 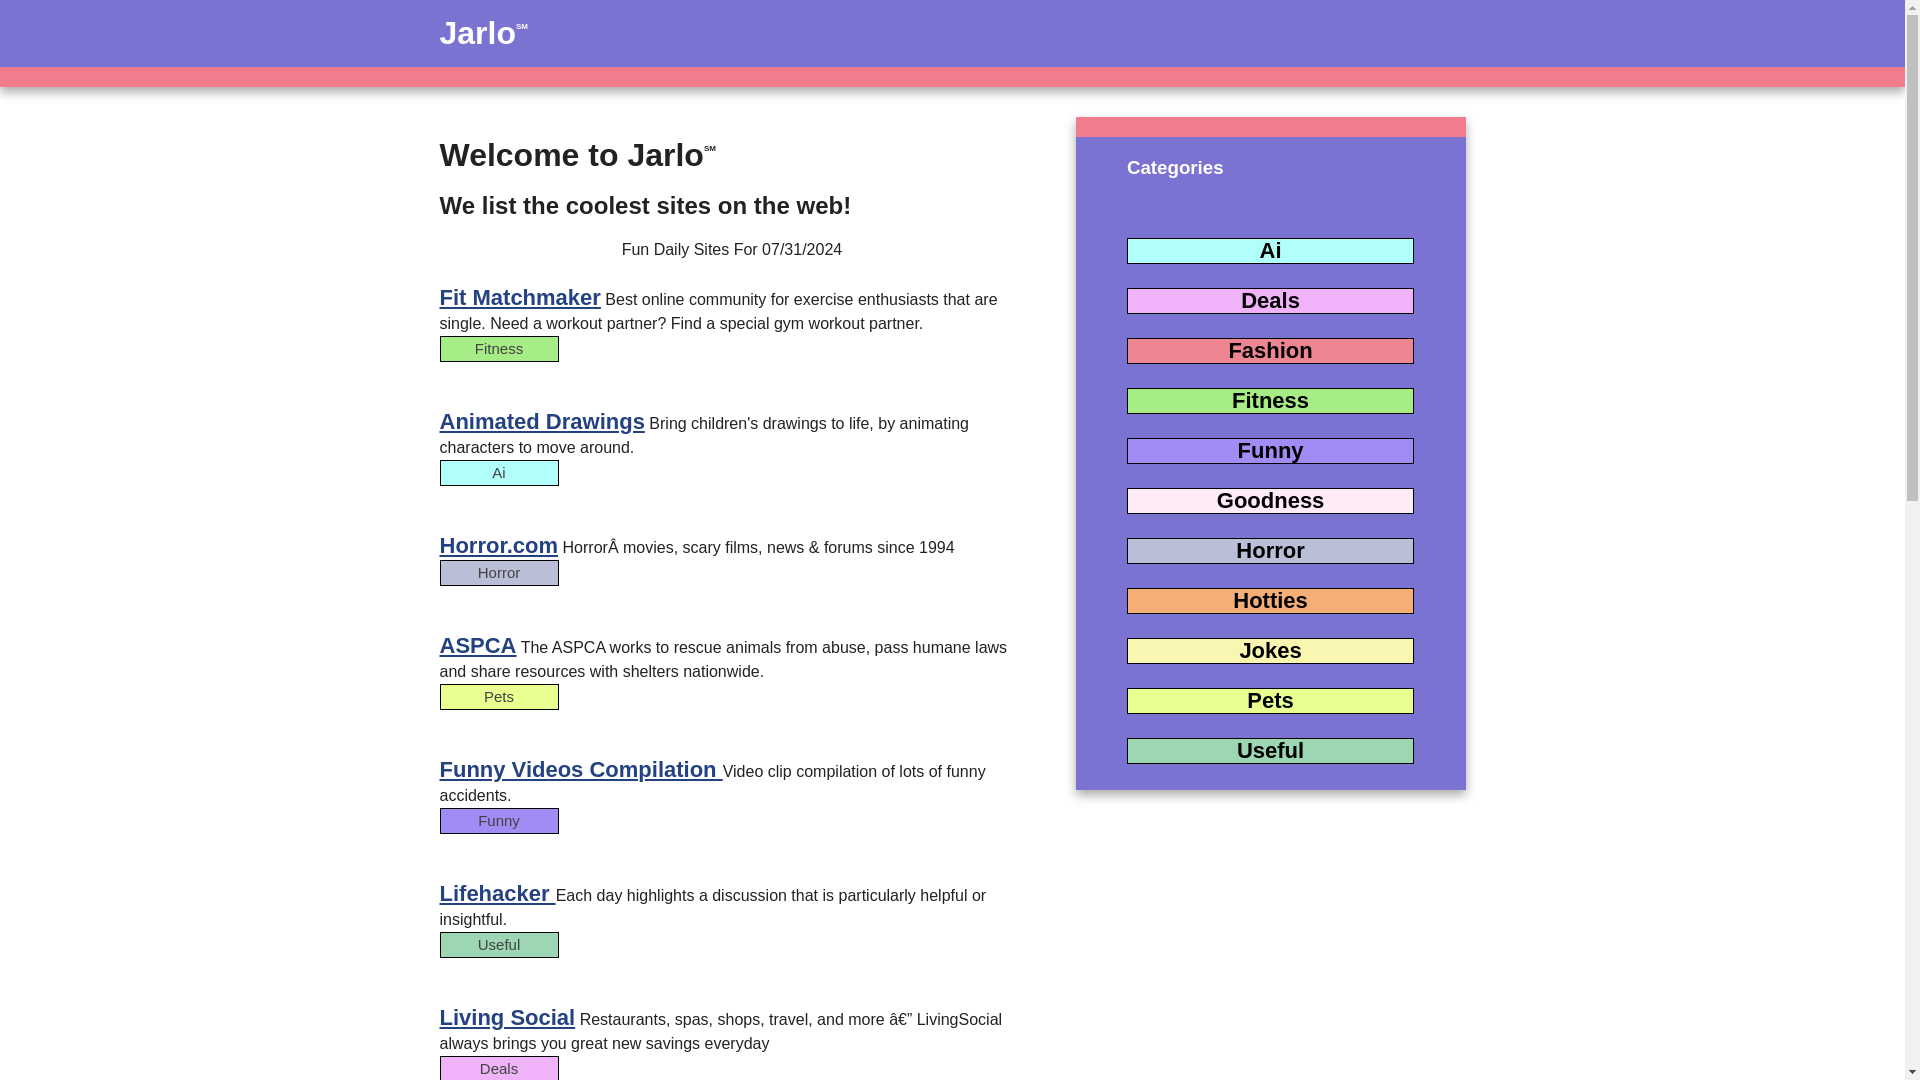 I want to click on Goodness, so click(x=1270, y=510).